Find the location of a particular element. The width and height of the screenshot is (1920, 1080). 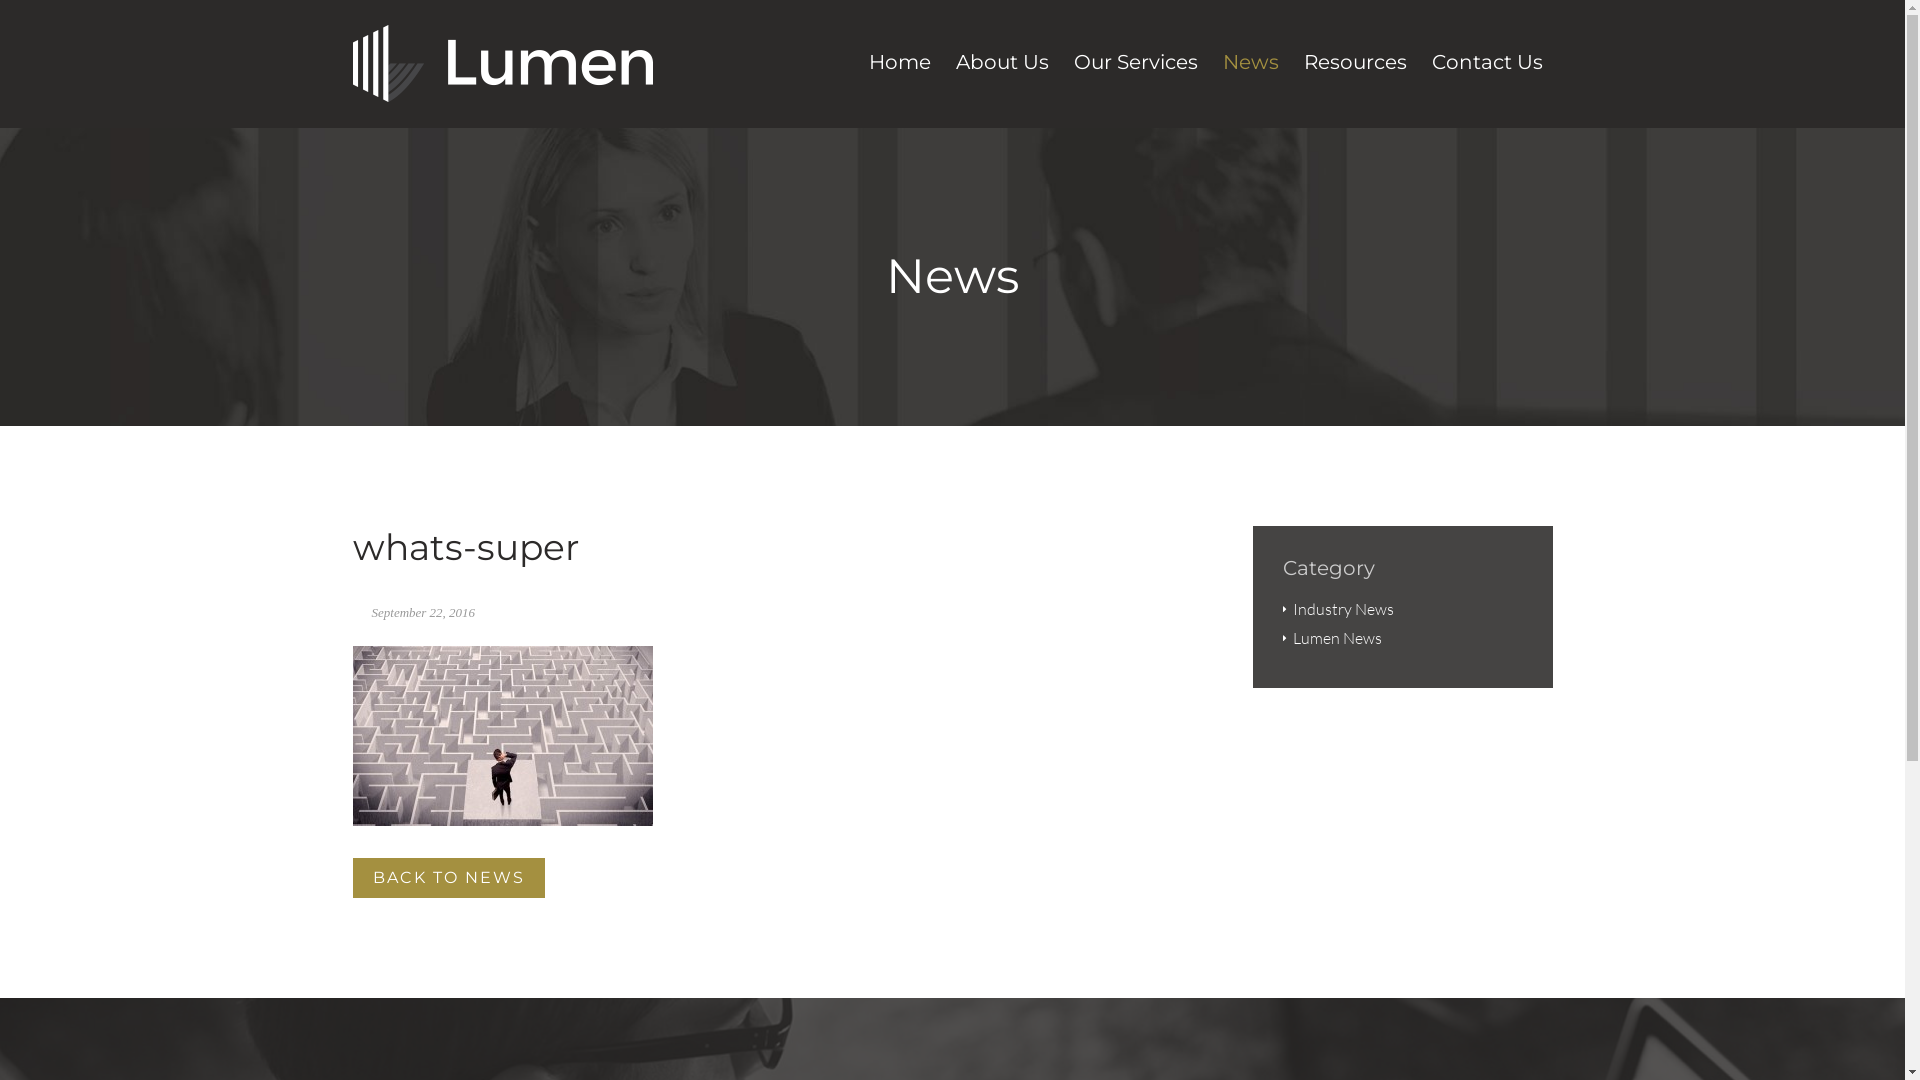

Lumen News is located at coordinates (1336, 638).